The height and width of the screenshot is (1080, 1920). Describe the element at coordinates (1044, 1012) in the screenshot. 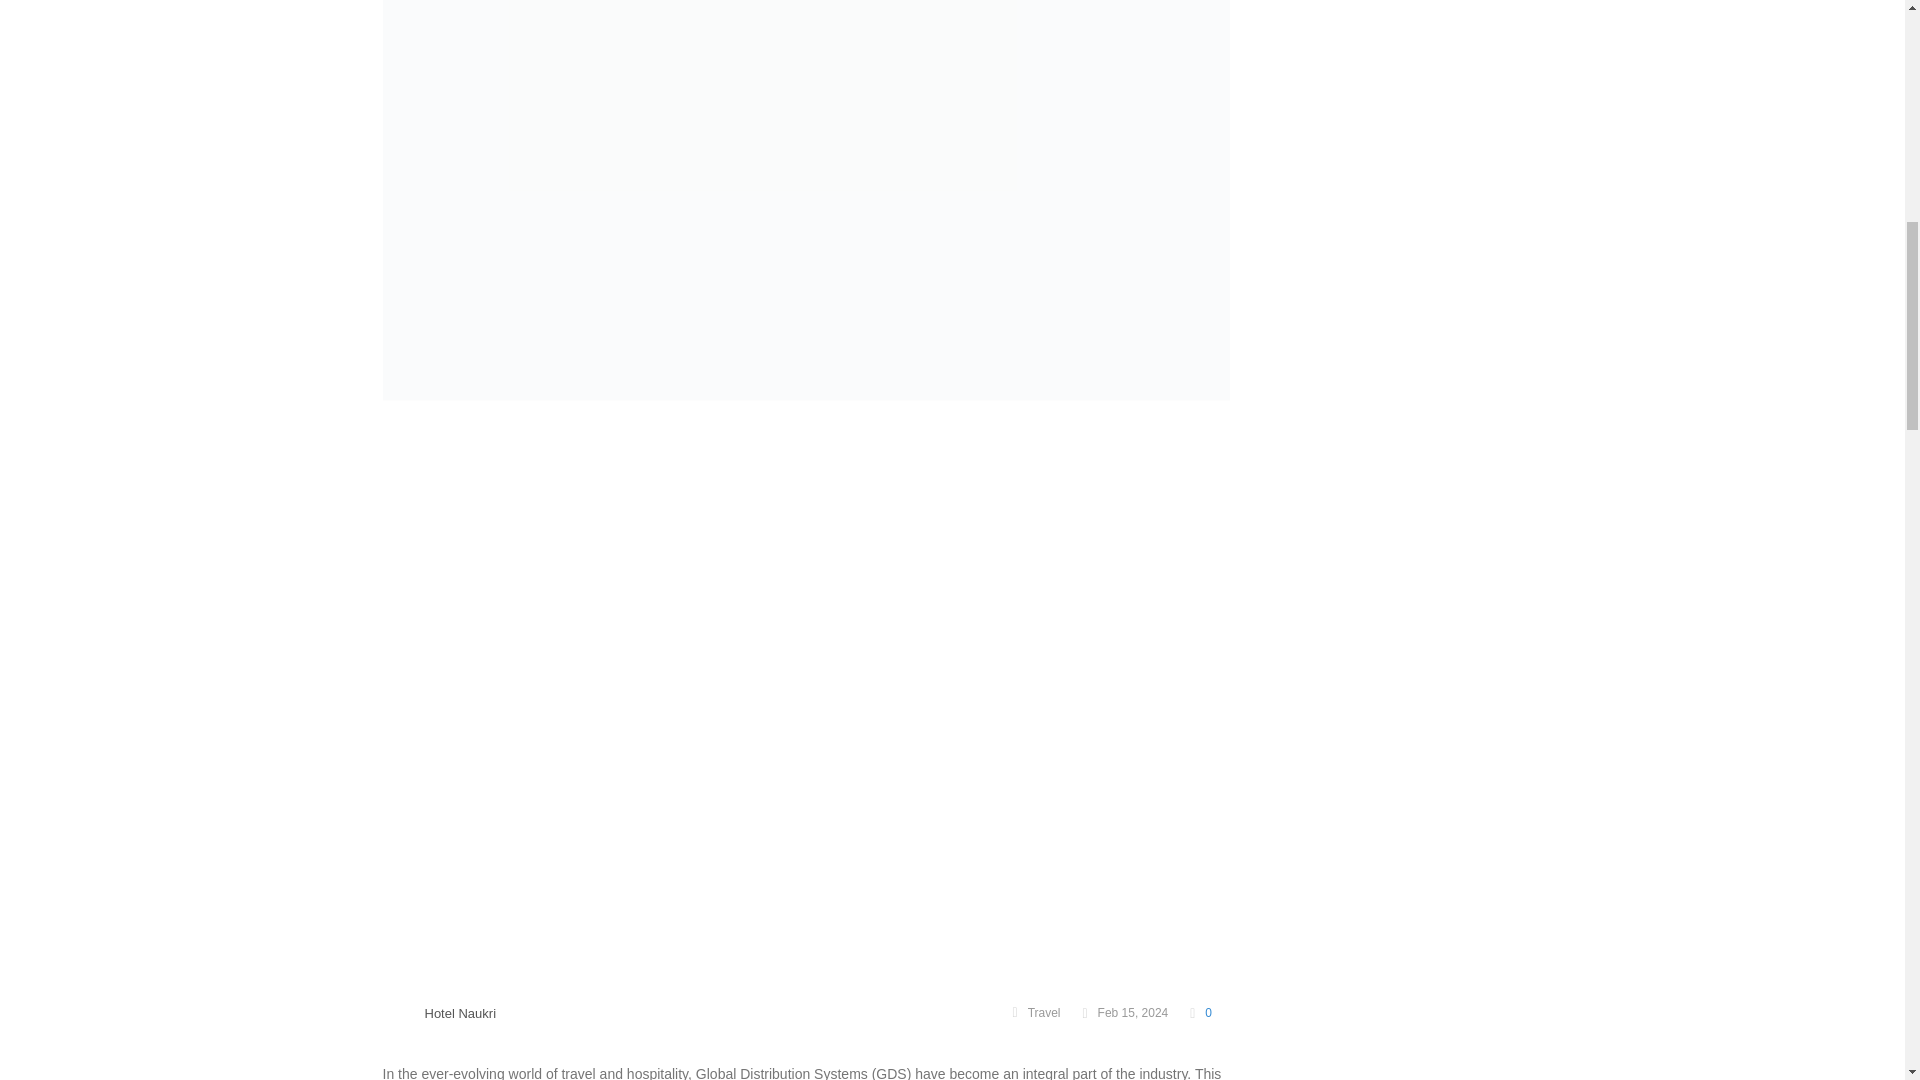

I see `Travel` at that location.